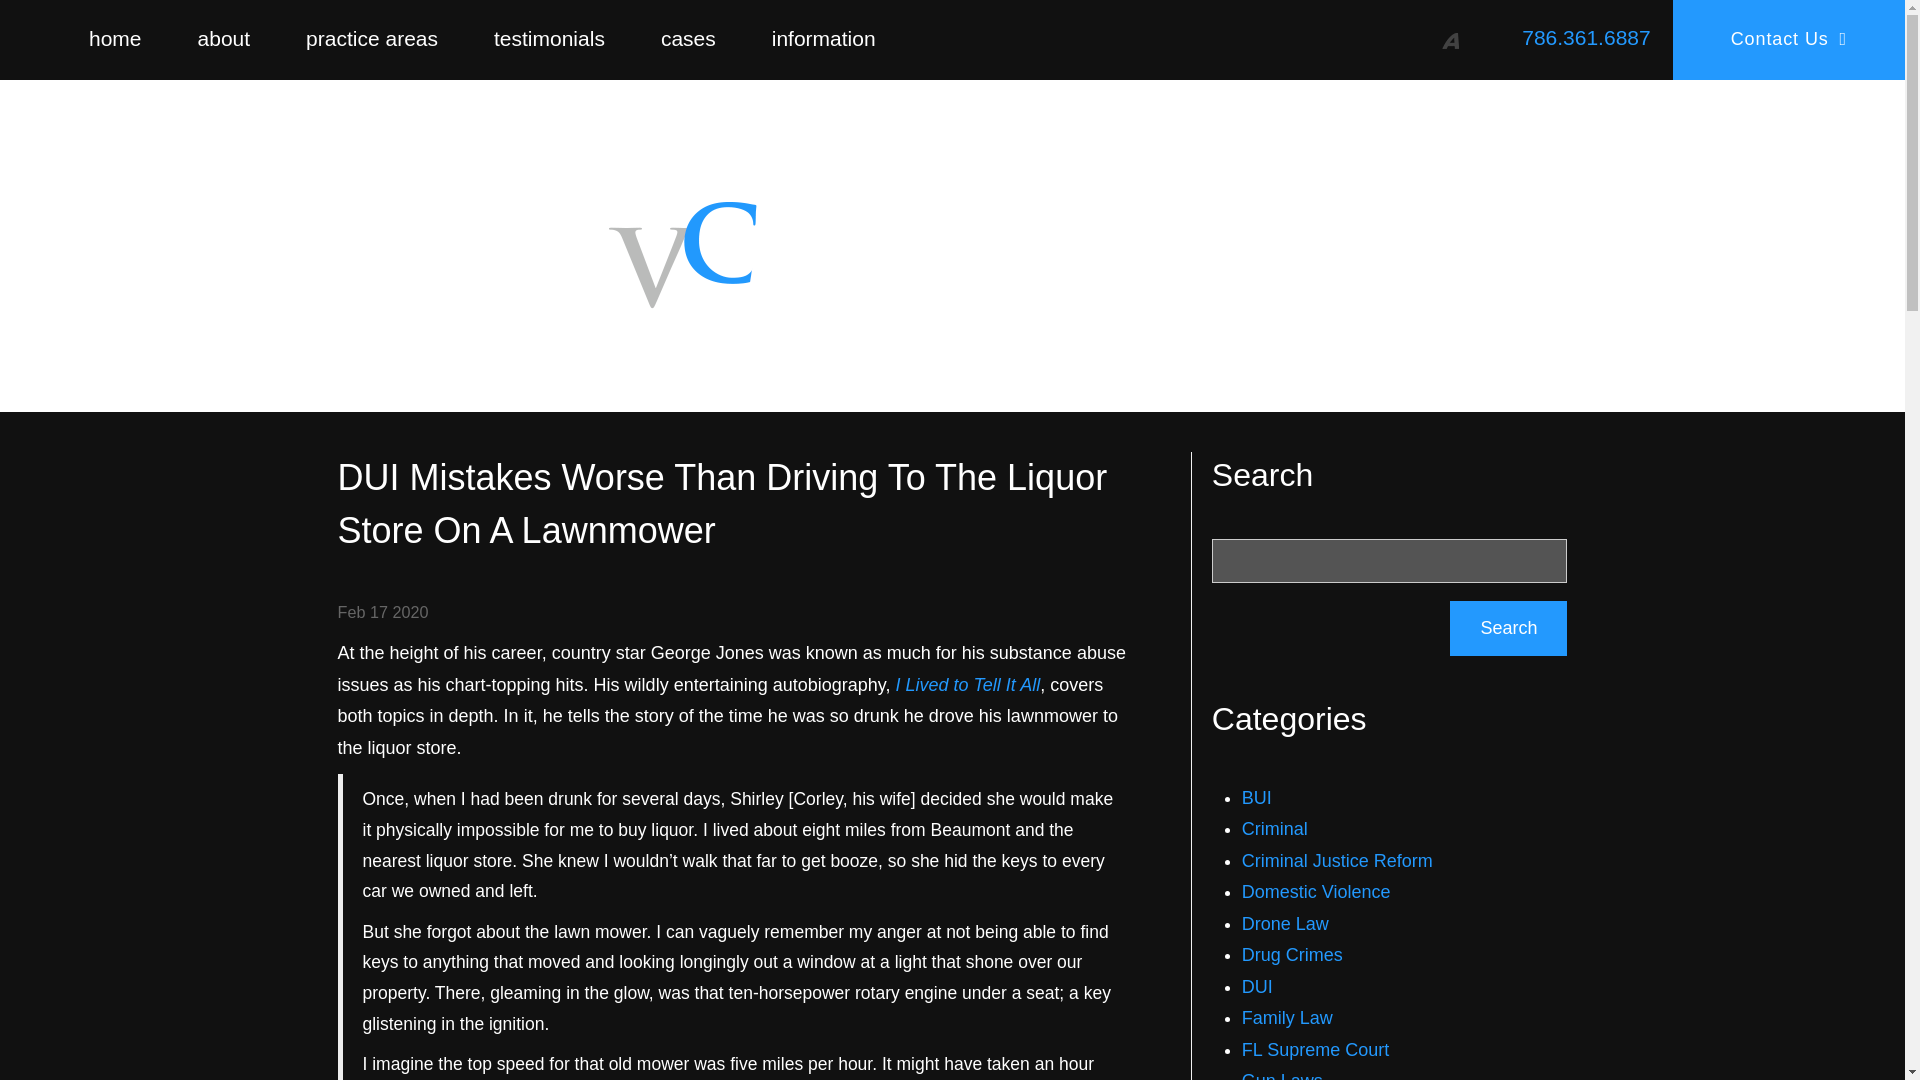 The image size is (1920, 1080). What do you see at coordinates (224, 38) in the screenshot?
I see `about` at bounding box center [224, 38].